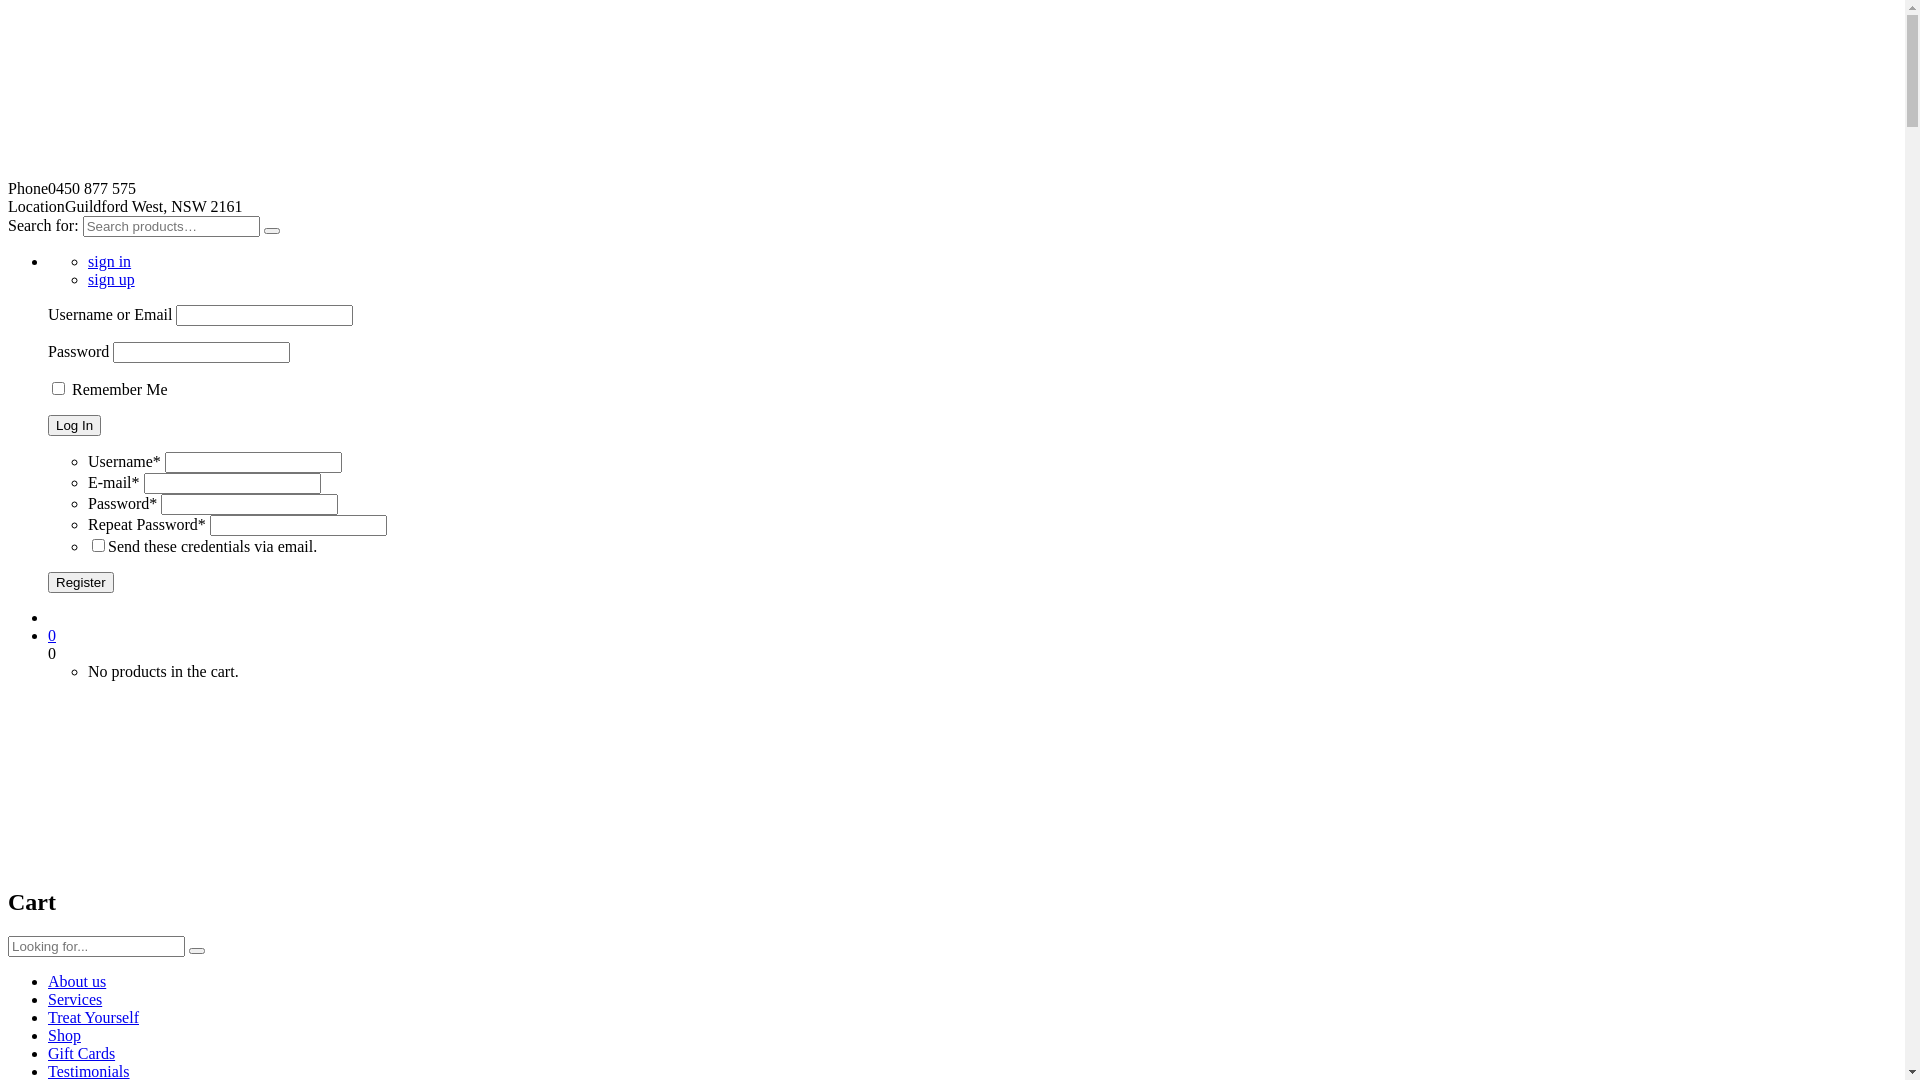 The width and height of the screenshot is (1920, 1080). What do you see at coordinates (81, 582) in the screenshot?
I see `Register` at bounding box center [81, 582].